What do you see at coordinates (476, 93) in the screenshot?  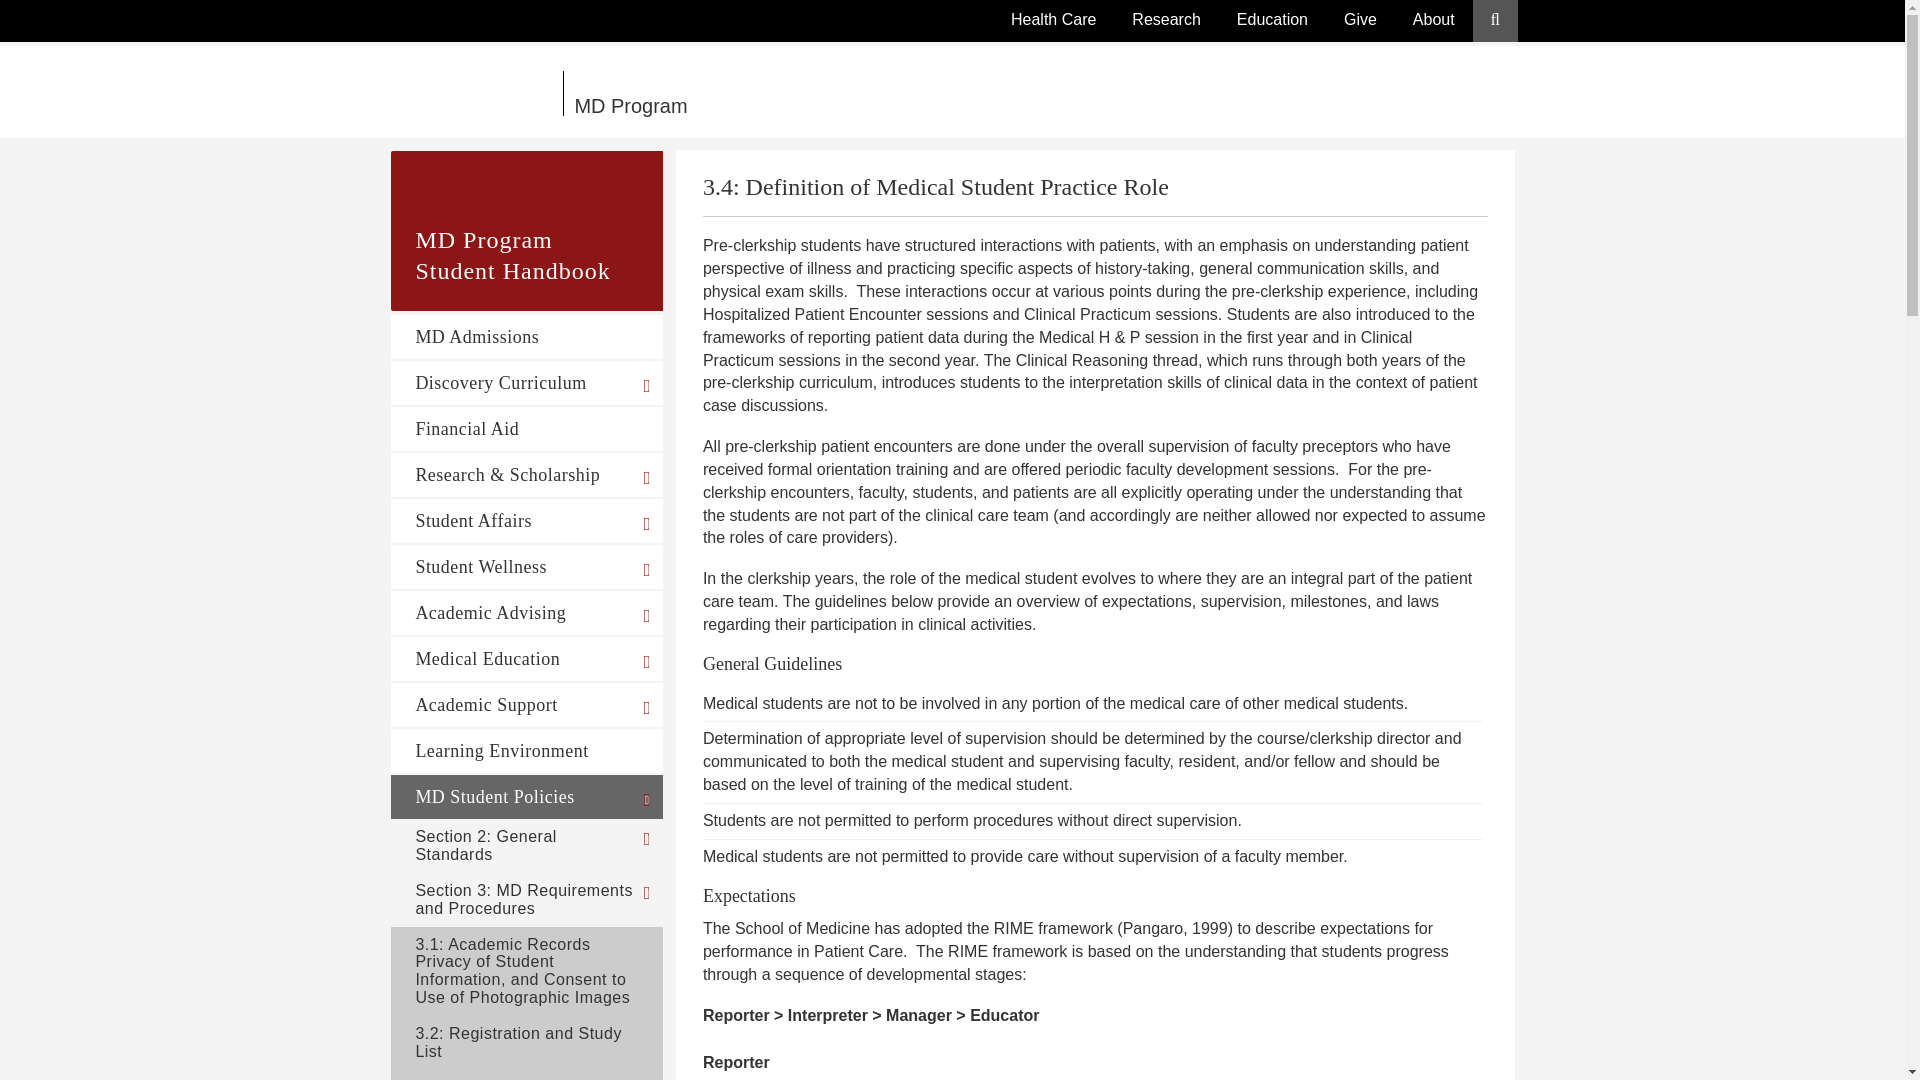 I see `Stanford Medicine` at bounding box center [476, 93].